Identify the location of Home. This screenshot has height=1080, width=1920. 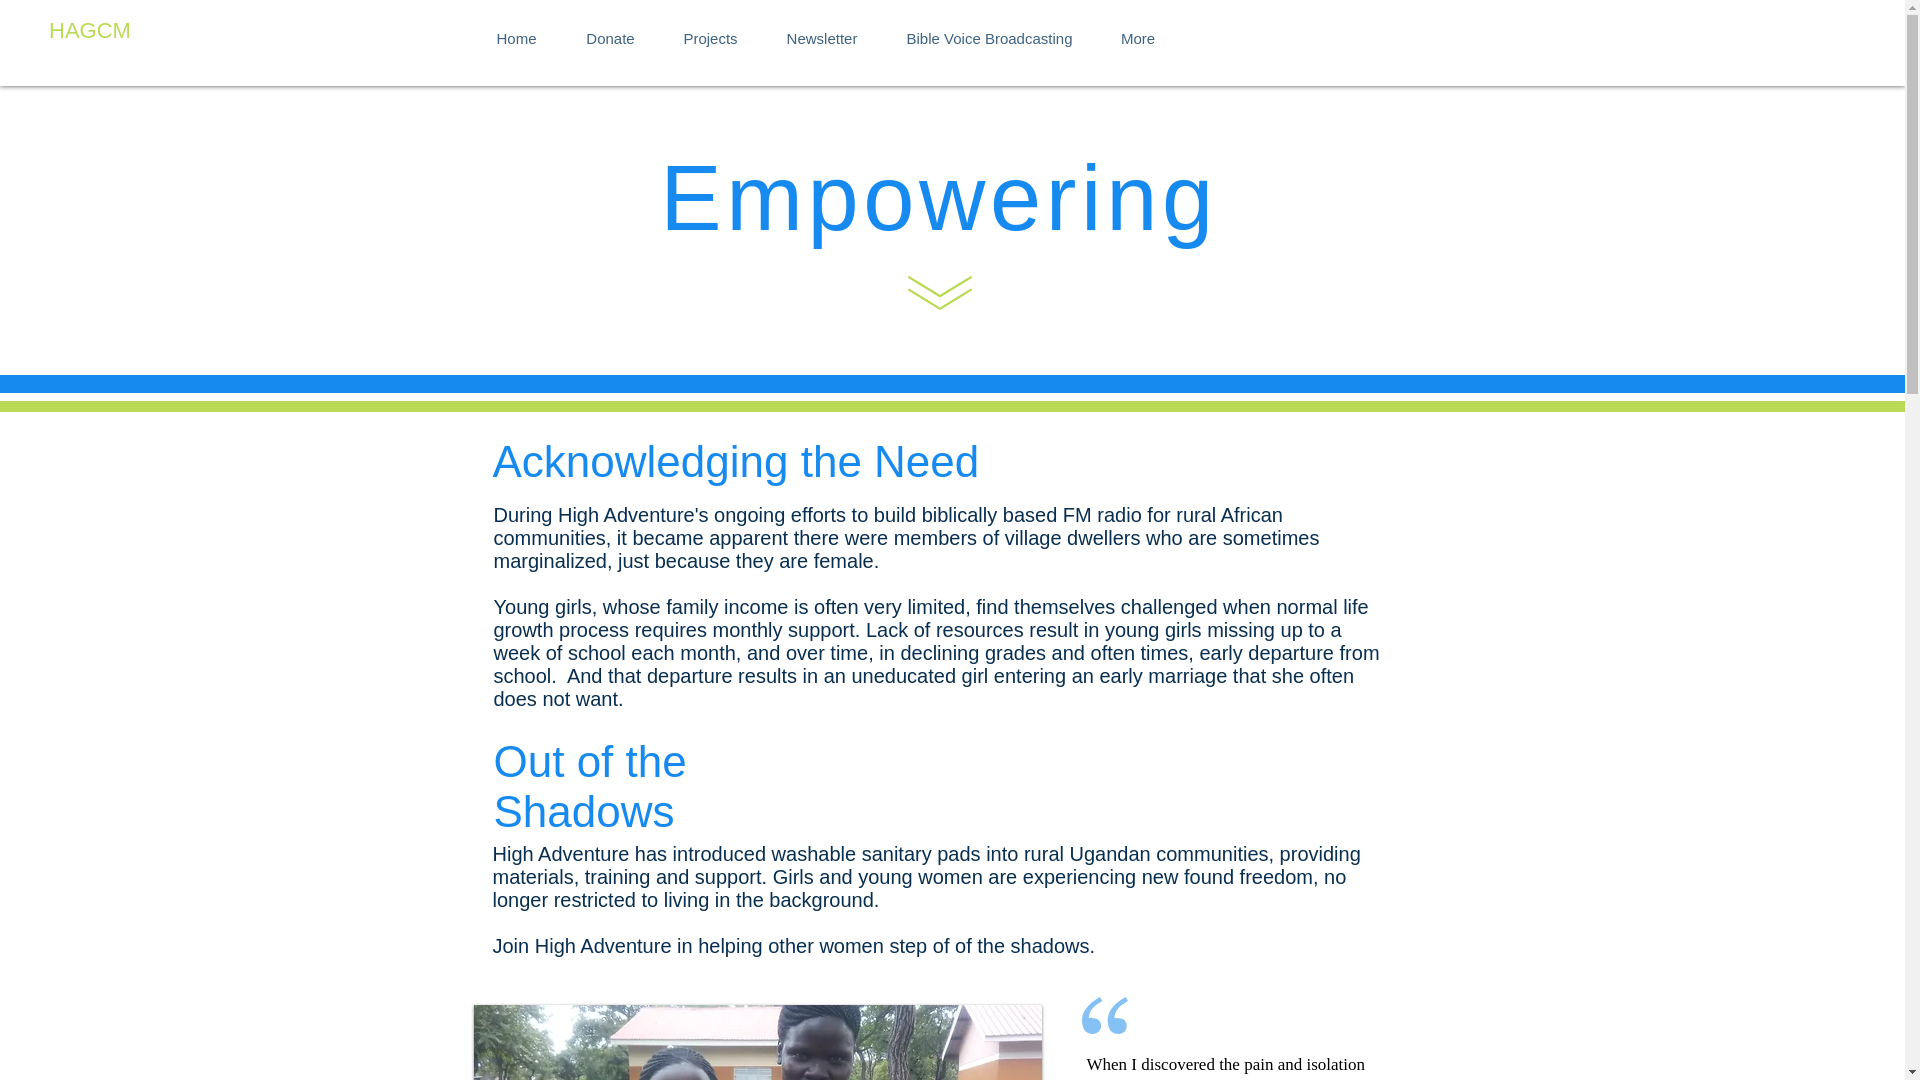
(517, 30).